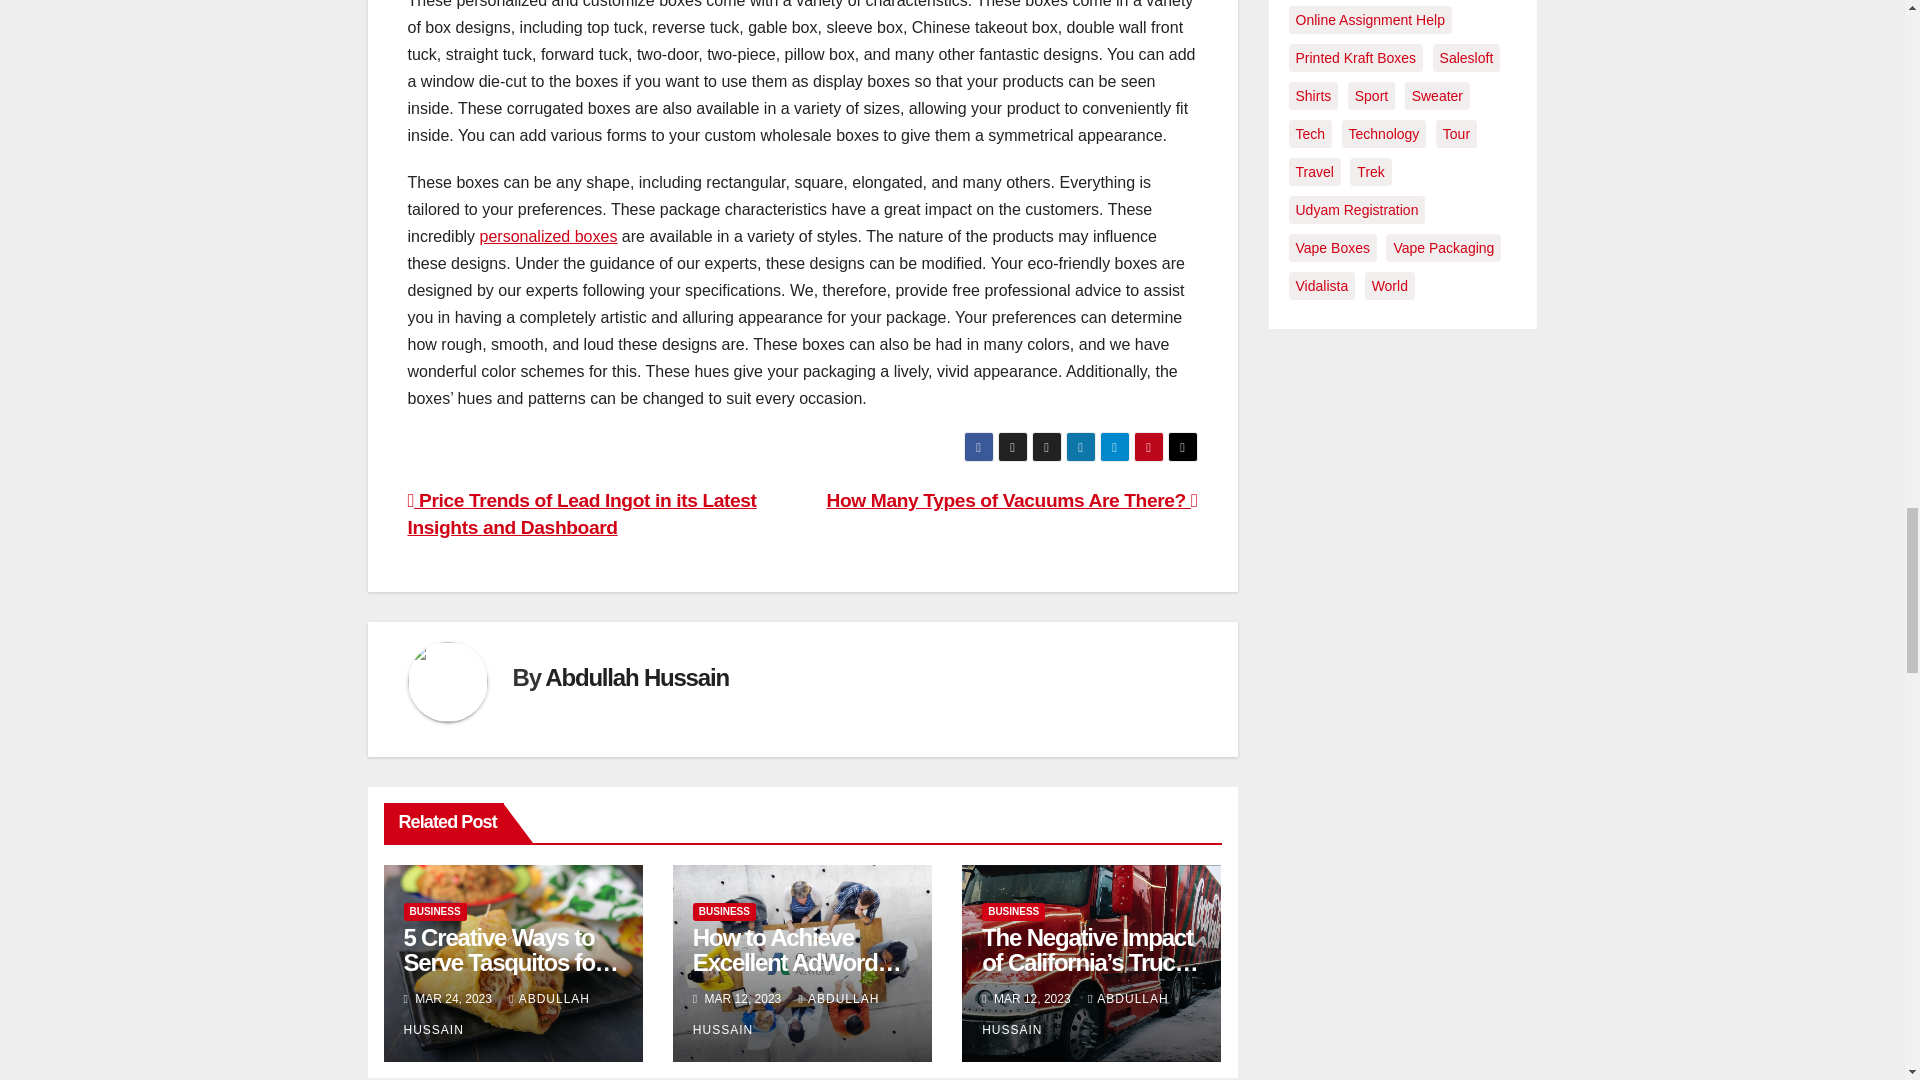 Image resolution: width=1920 pixels, height=1080 pixels. What do you see at coordinates (1012, 500) in the screenshot?
I see `How Many Types of Vacuums Are There?` at bounding box center [1012, 500].